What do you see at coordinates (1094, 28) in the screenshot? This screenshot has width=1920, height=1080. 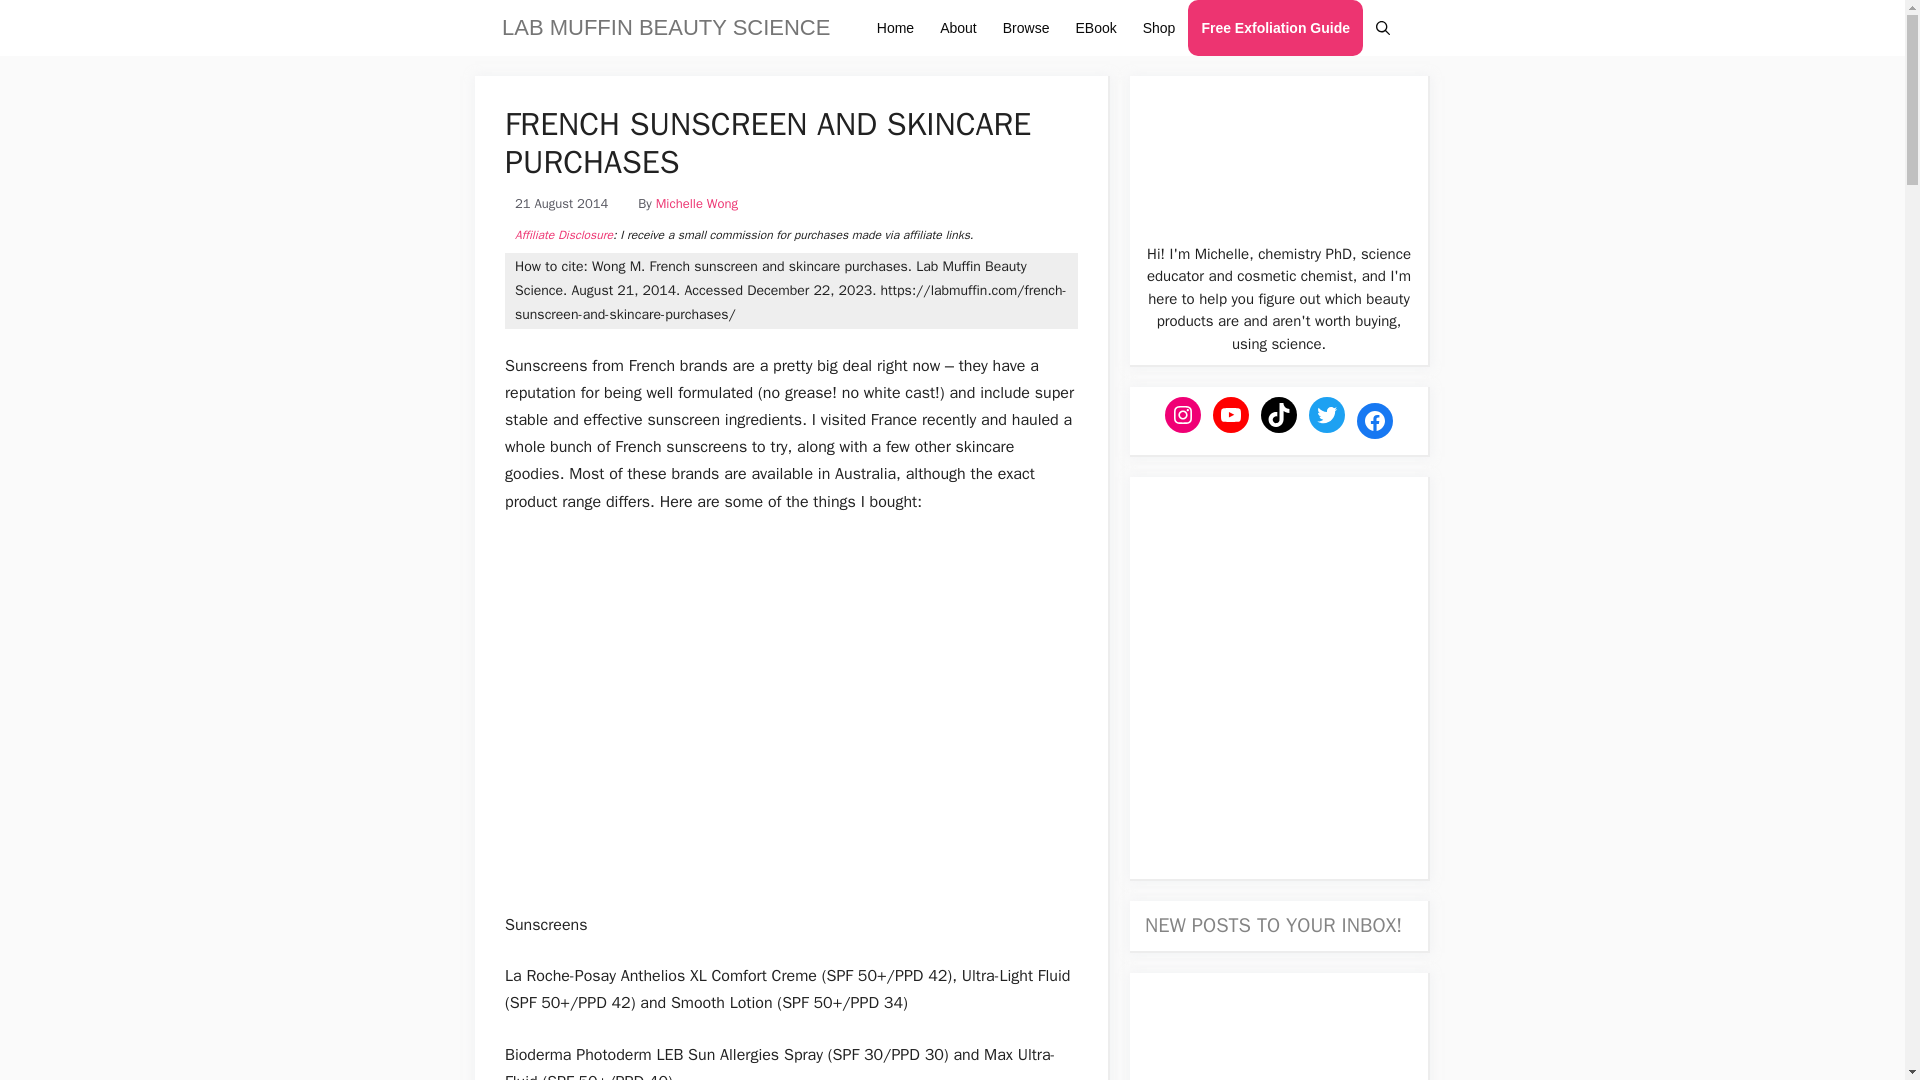 I see `EBook` at bounding box center [1094, 28].